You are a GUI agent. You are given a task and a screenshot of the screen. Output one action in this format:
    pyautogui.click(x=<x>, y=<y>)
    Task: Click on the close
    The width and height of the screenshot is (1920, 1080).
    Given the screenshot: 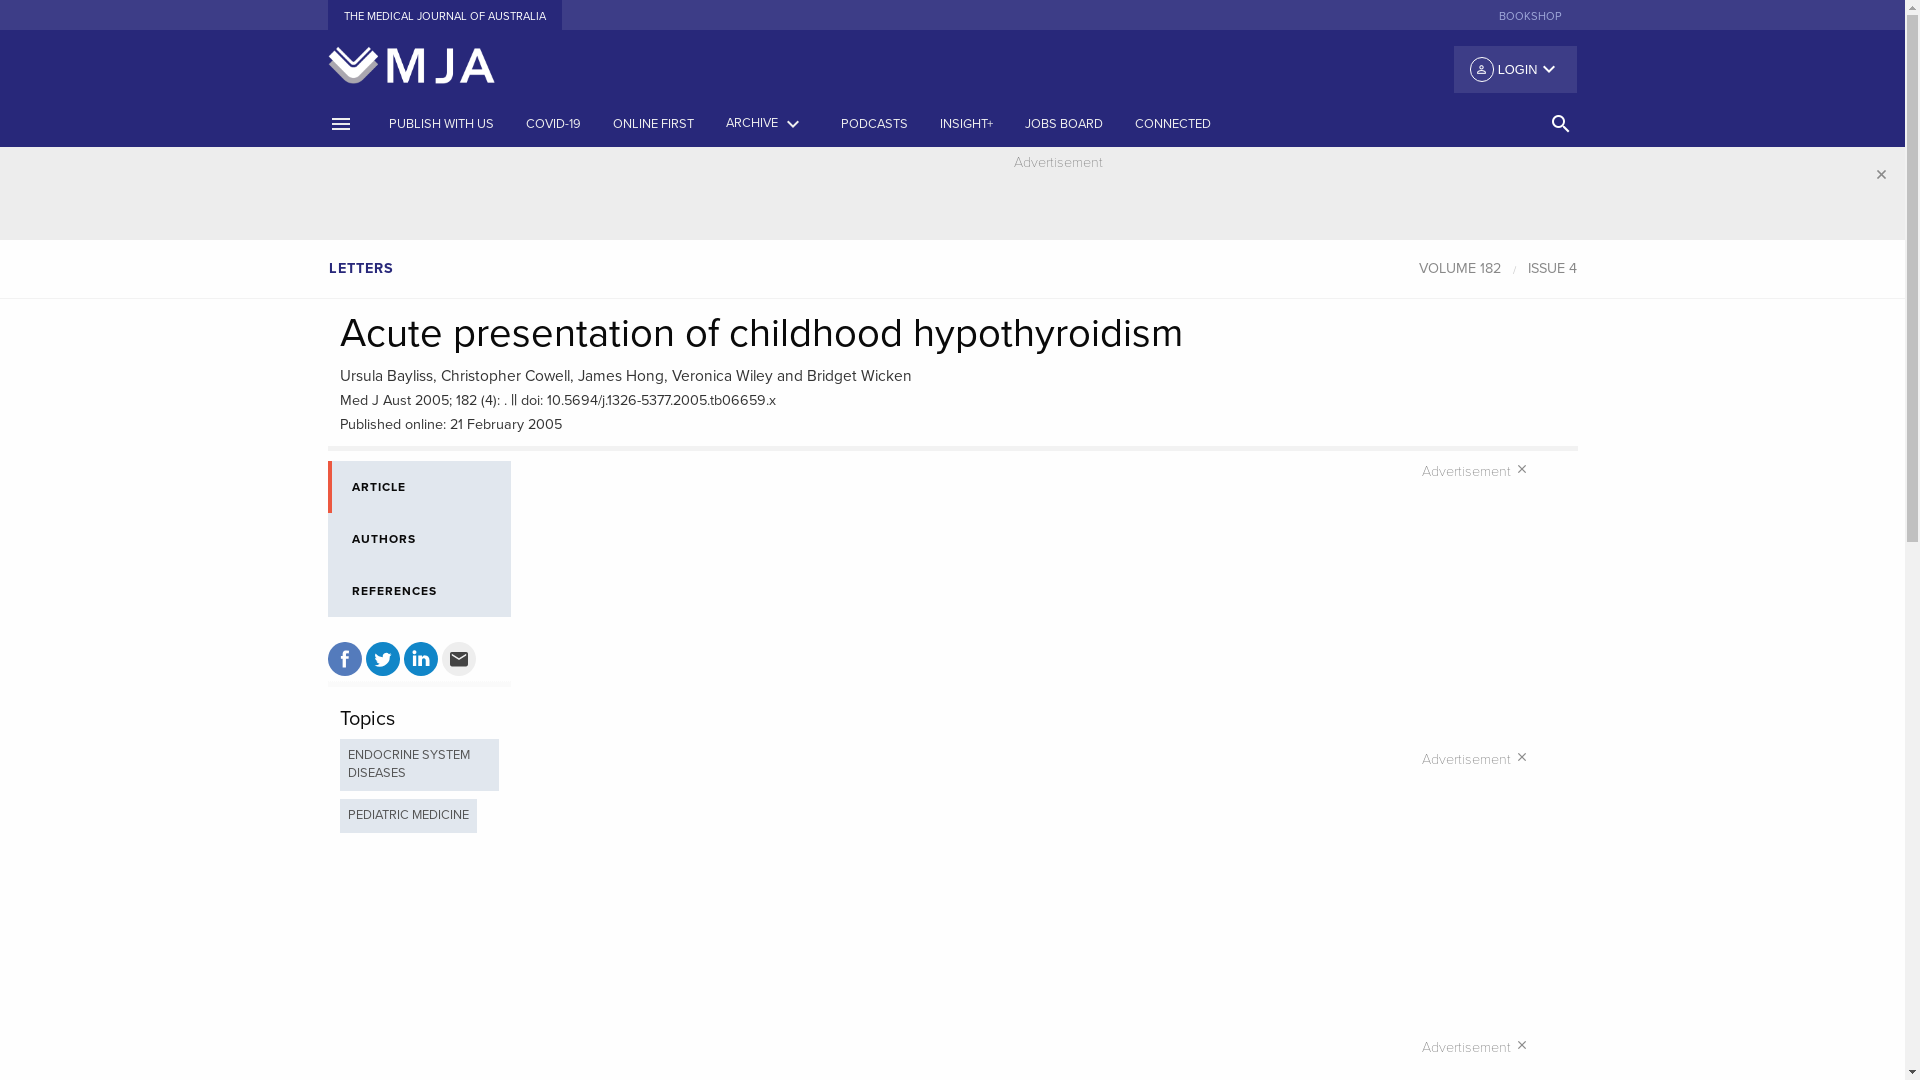 What is the action you would take?
    pyautogui.click(x=1522, y=758)
    